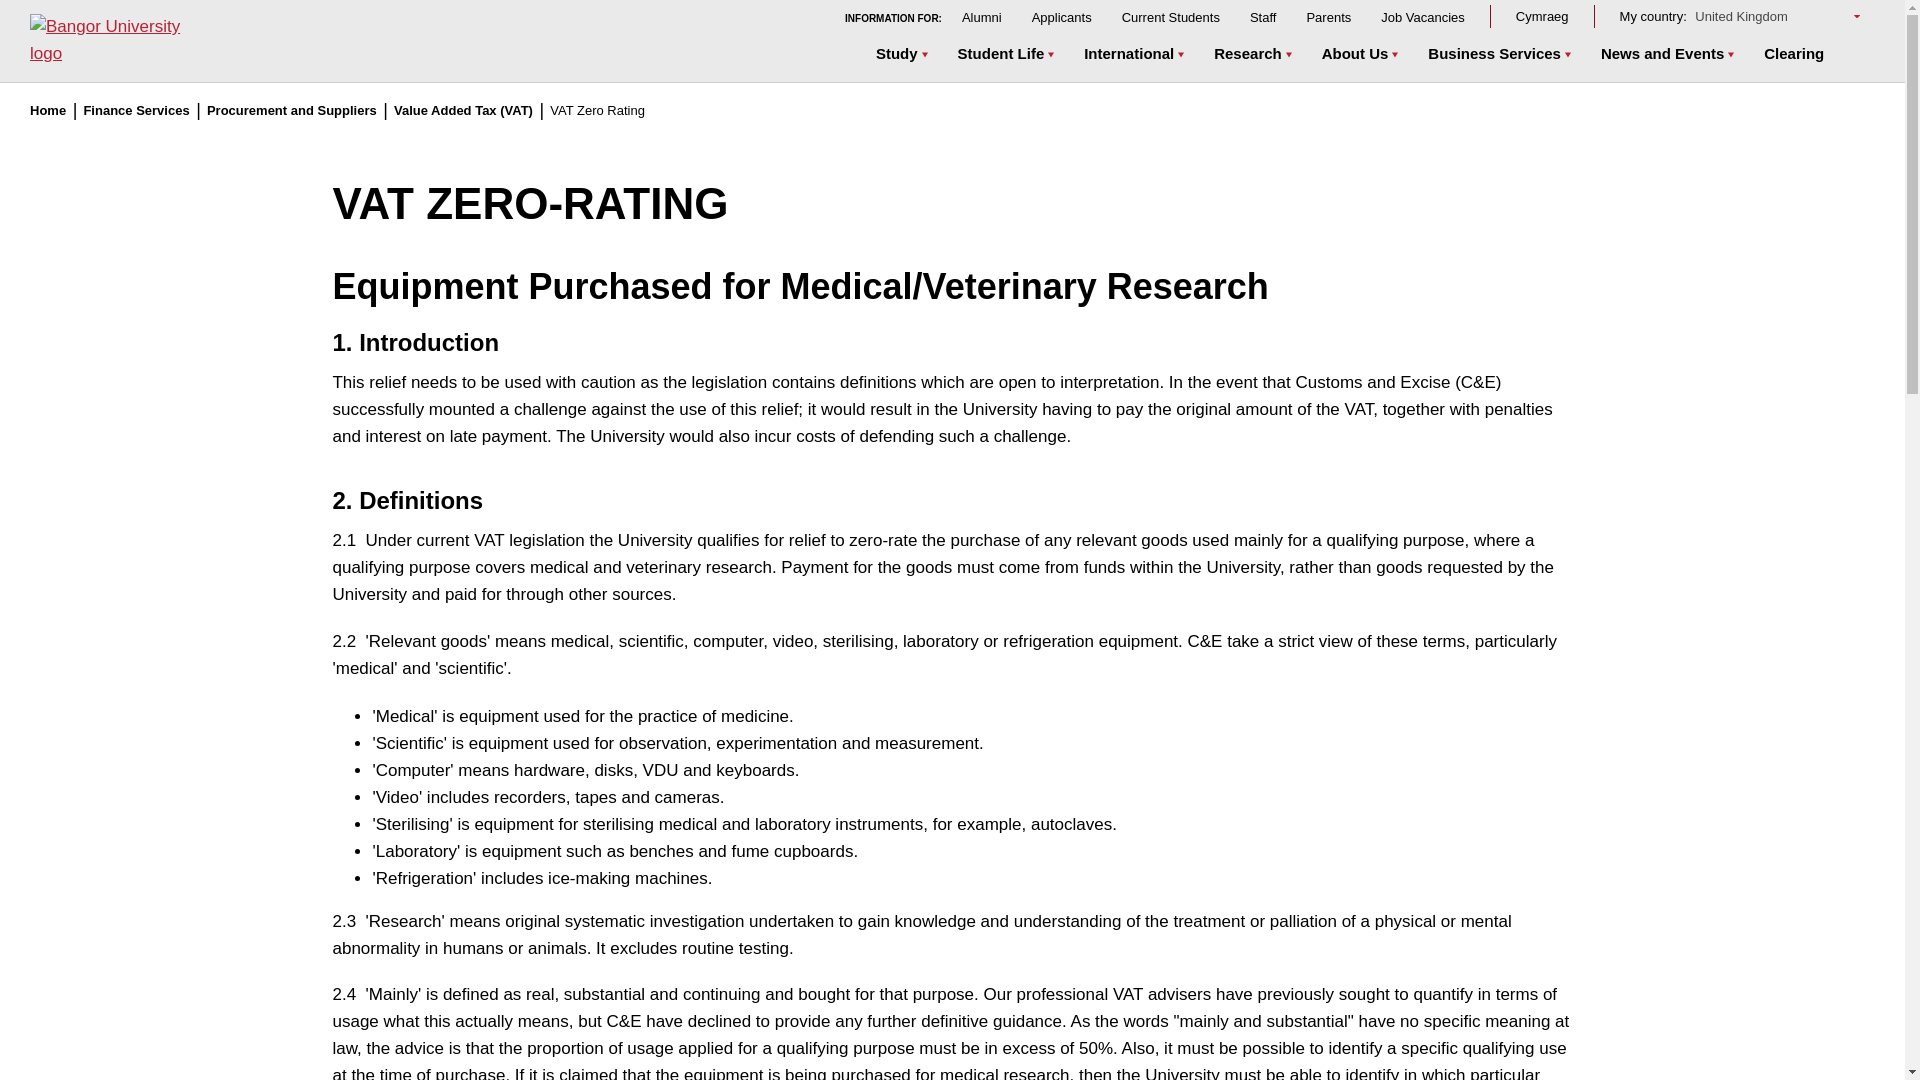 This screenshot has height=1080, width=1920. What do you see at coordinates (897, 55) in the screenshot?
I see `Study` at bounding box center [897, 55].